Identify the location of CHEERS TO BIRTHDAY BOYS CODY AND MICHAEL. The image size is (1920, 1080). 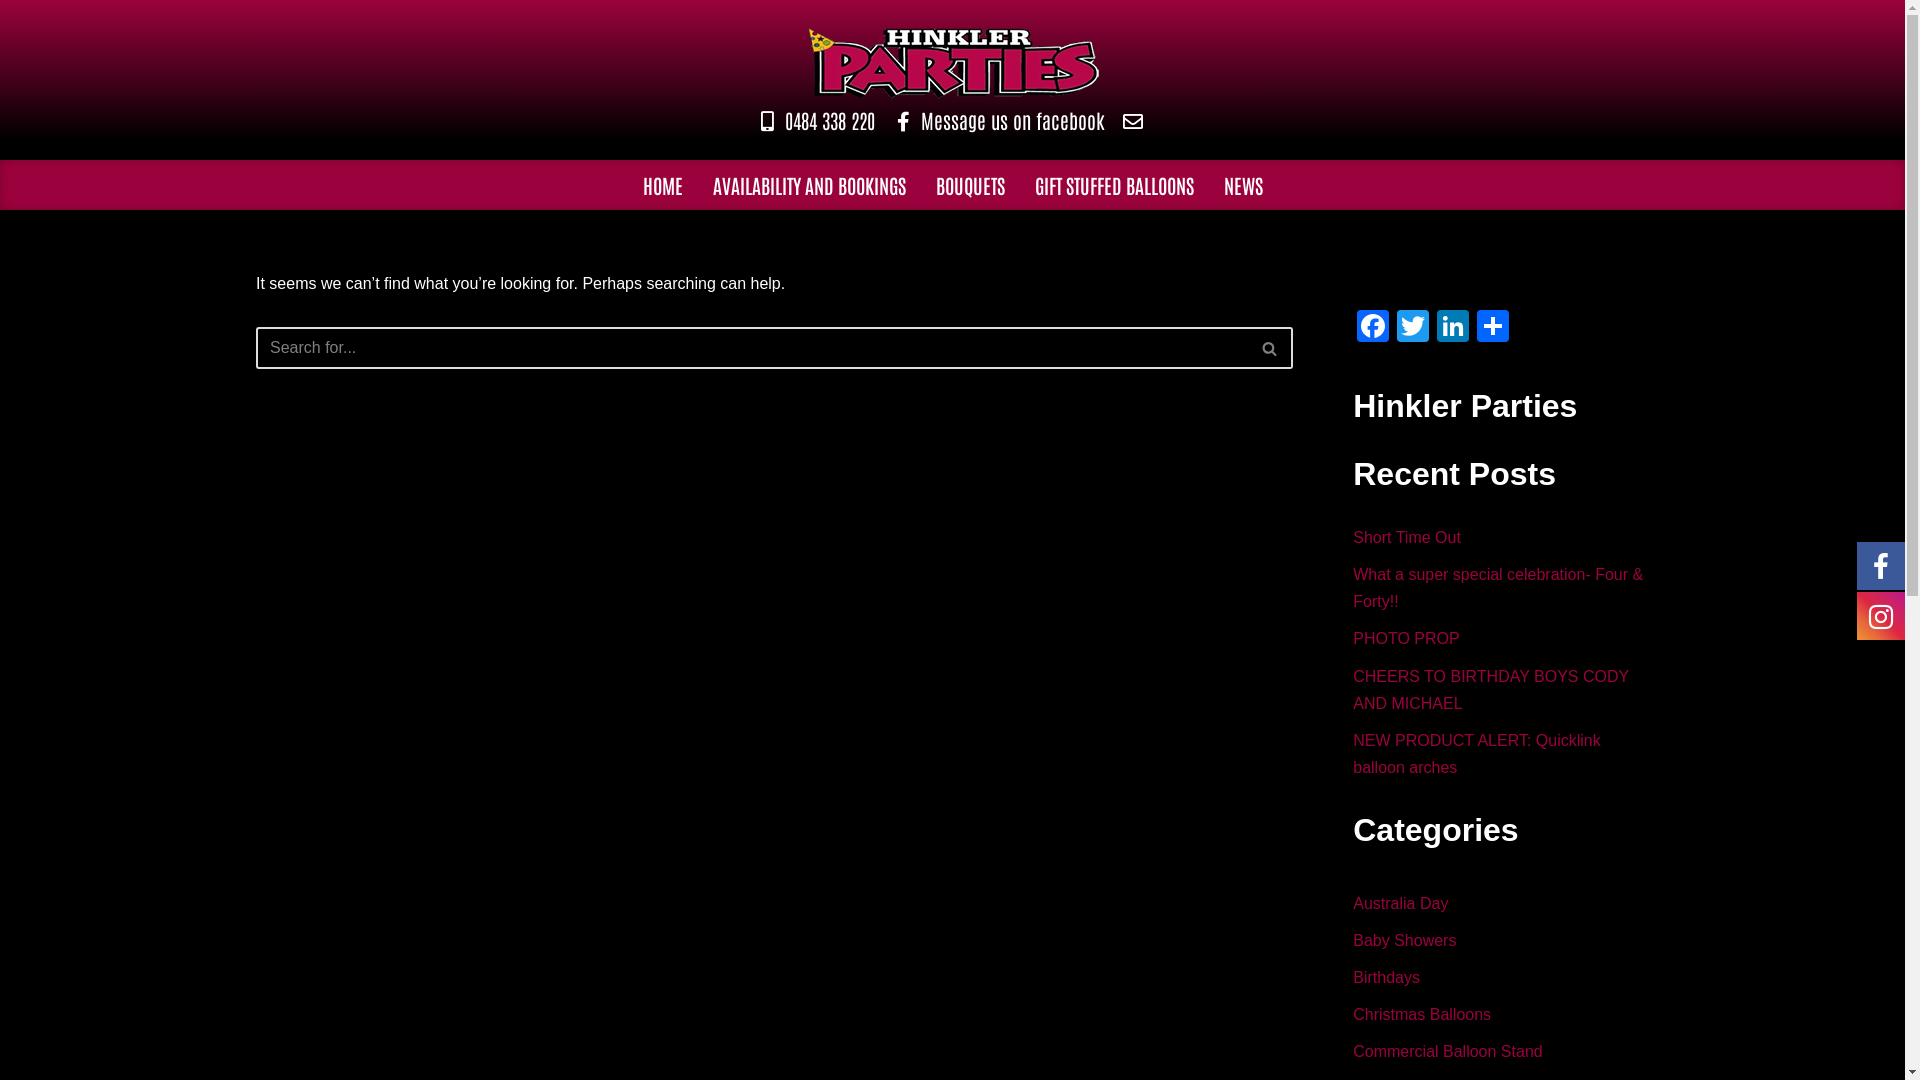
(1491, 690).